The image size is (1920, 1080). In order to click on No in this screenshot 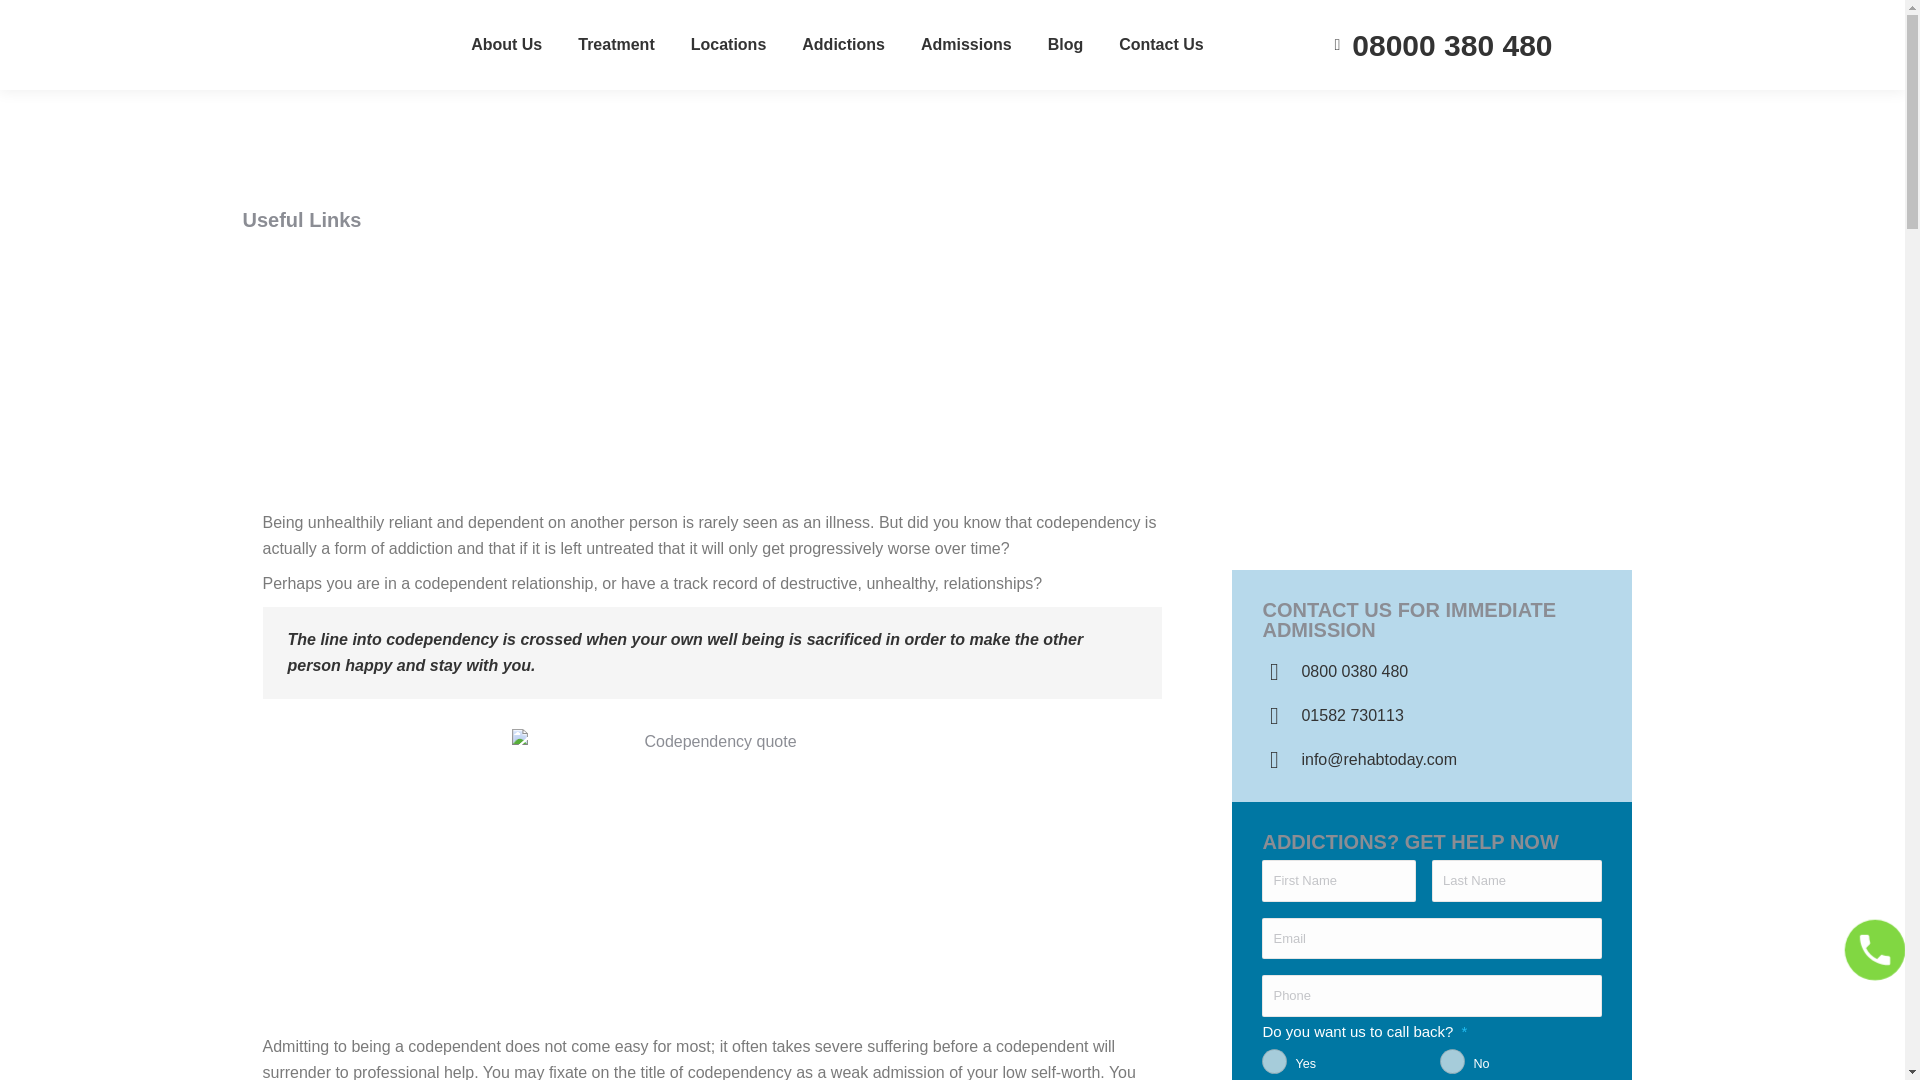, I will do `click(1452, 1060)`.